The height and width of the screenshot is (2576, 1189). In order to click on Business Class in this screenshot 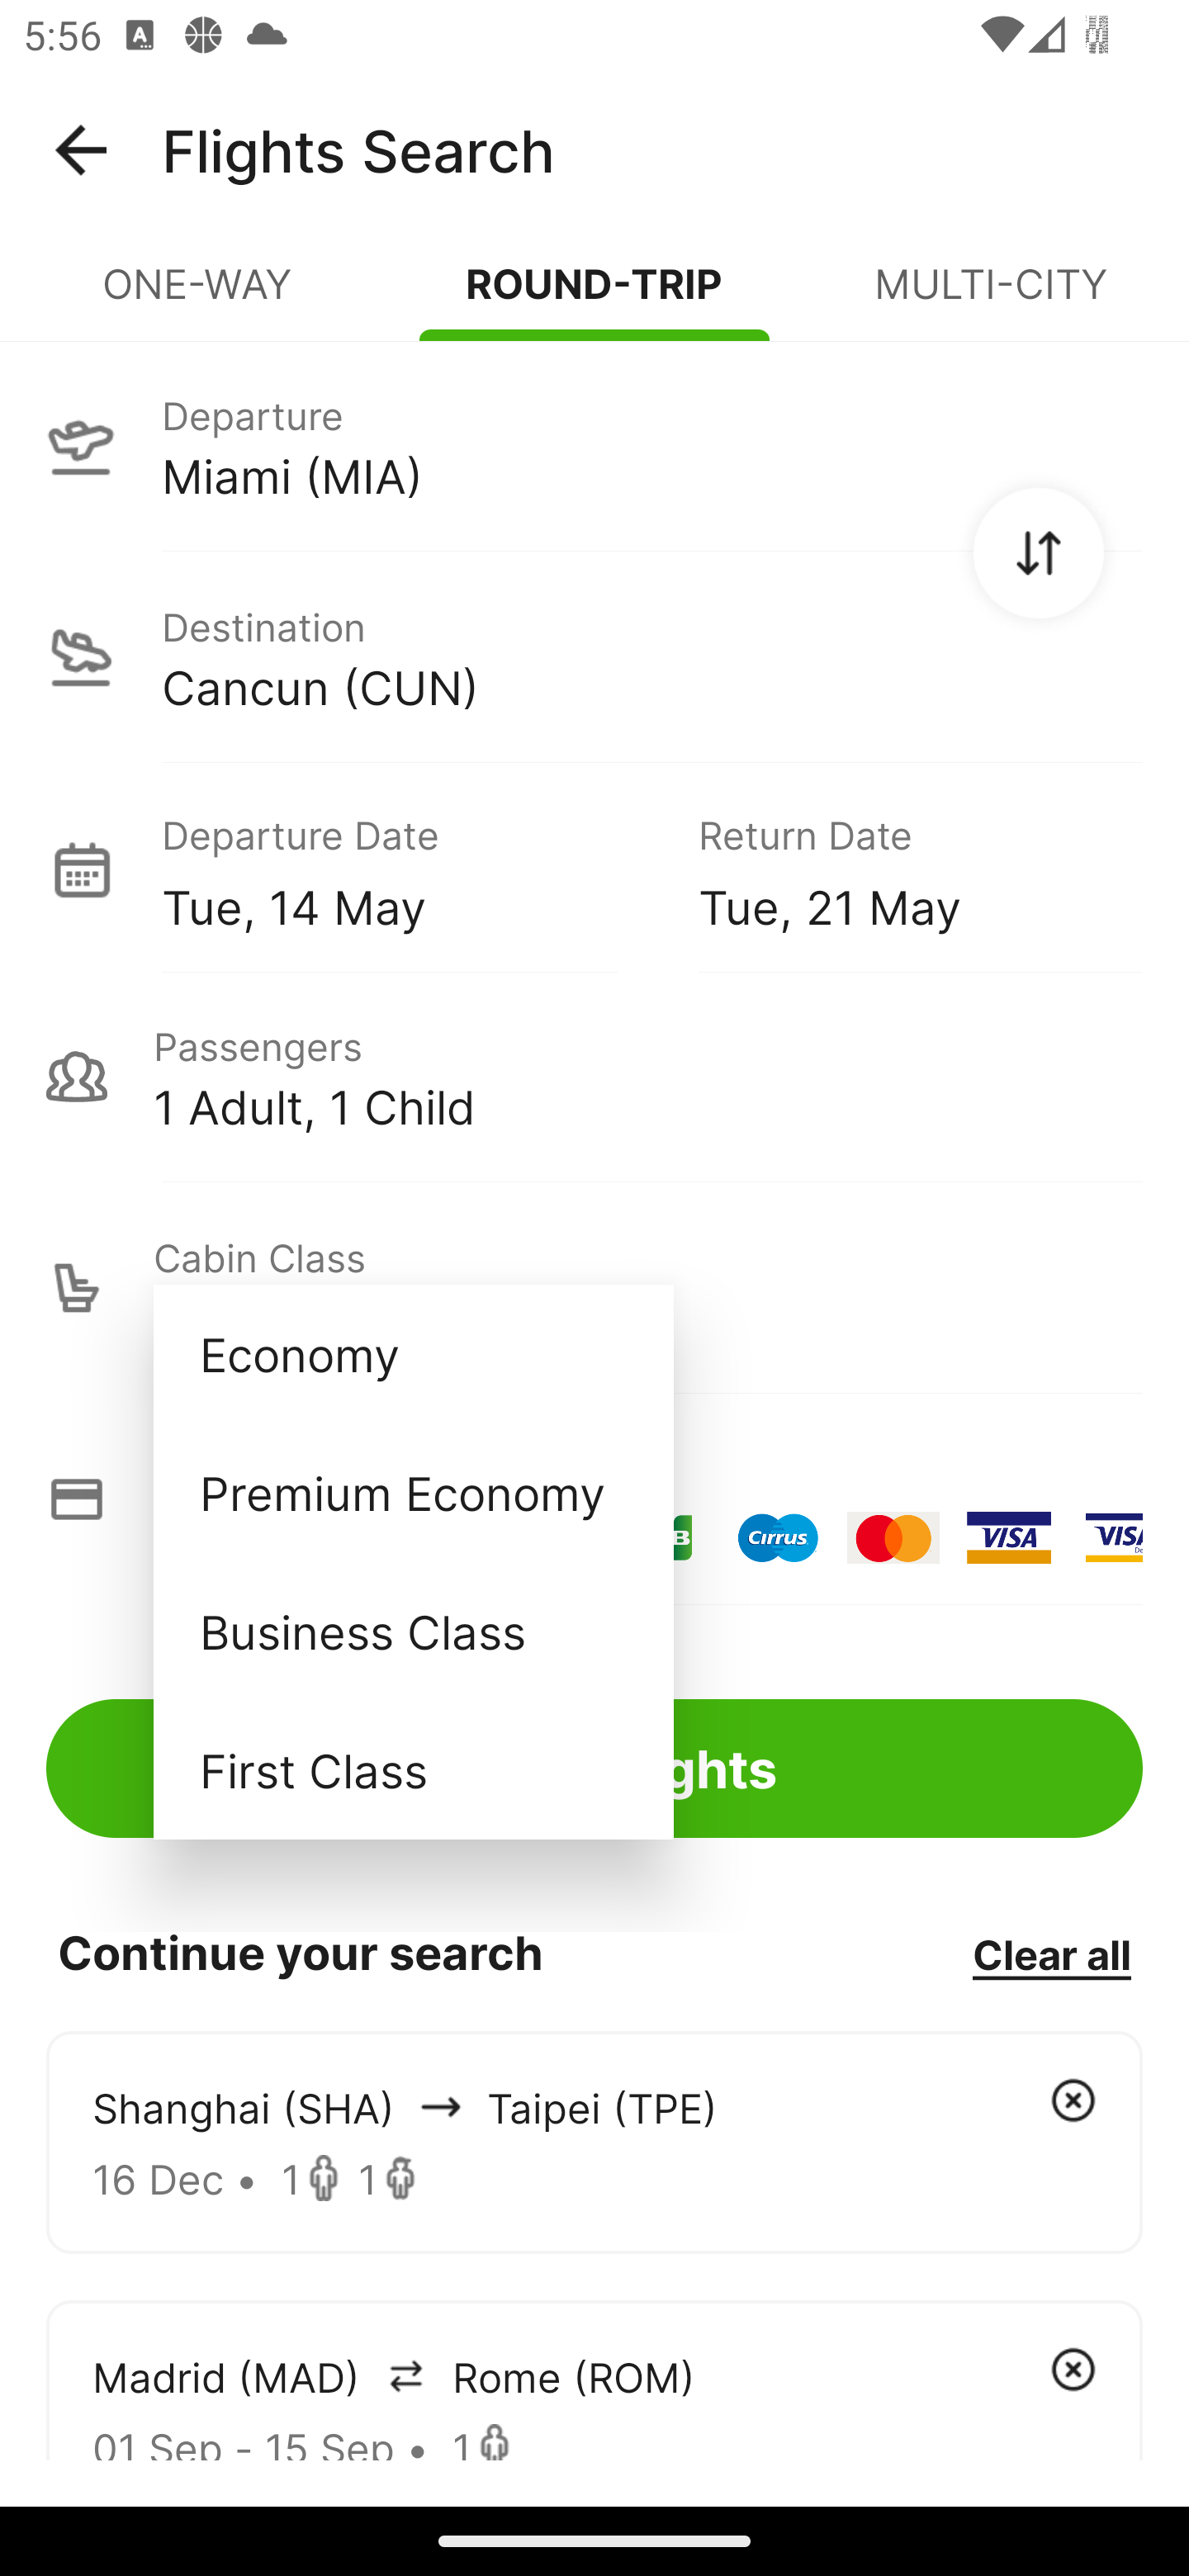, I will do `click(413, 1630)`.